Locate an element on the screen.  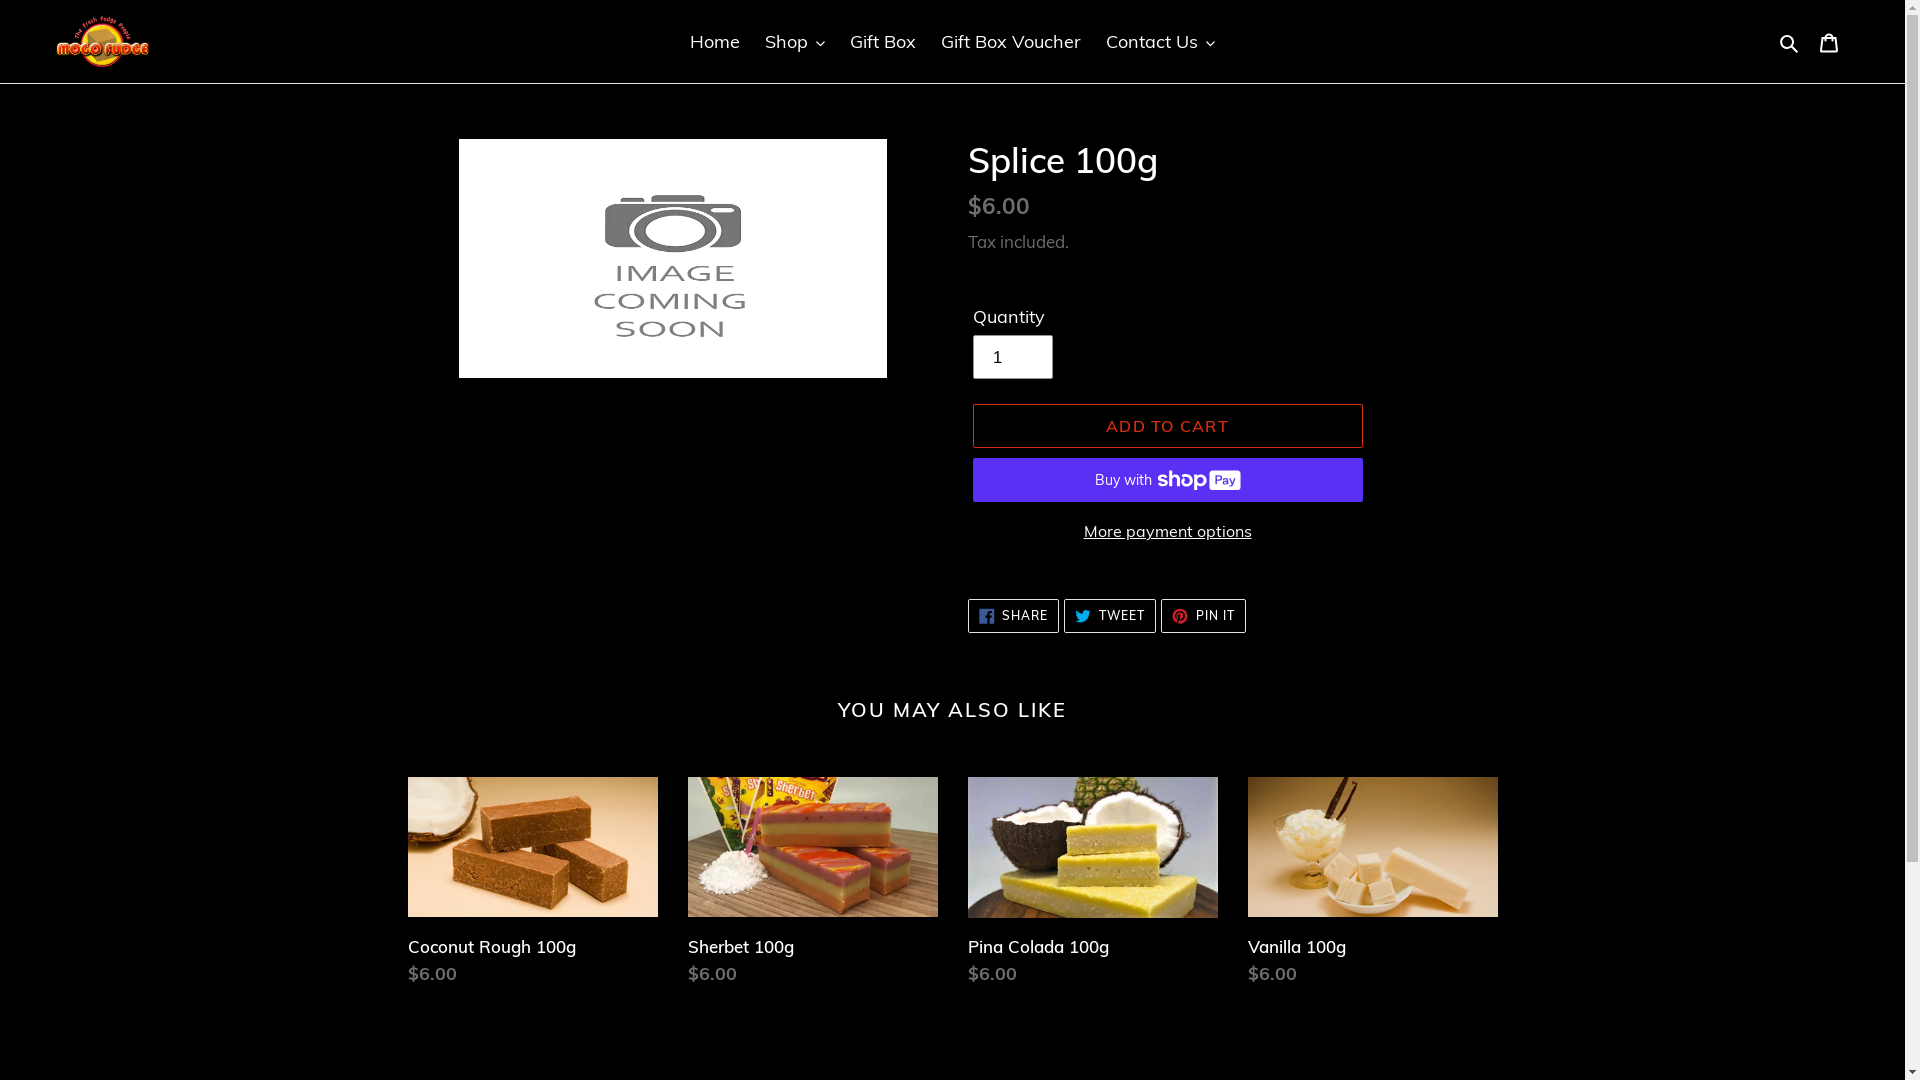
Vanilla 100g is located at coordinates (1373, 886).